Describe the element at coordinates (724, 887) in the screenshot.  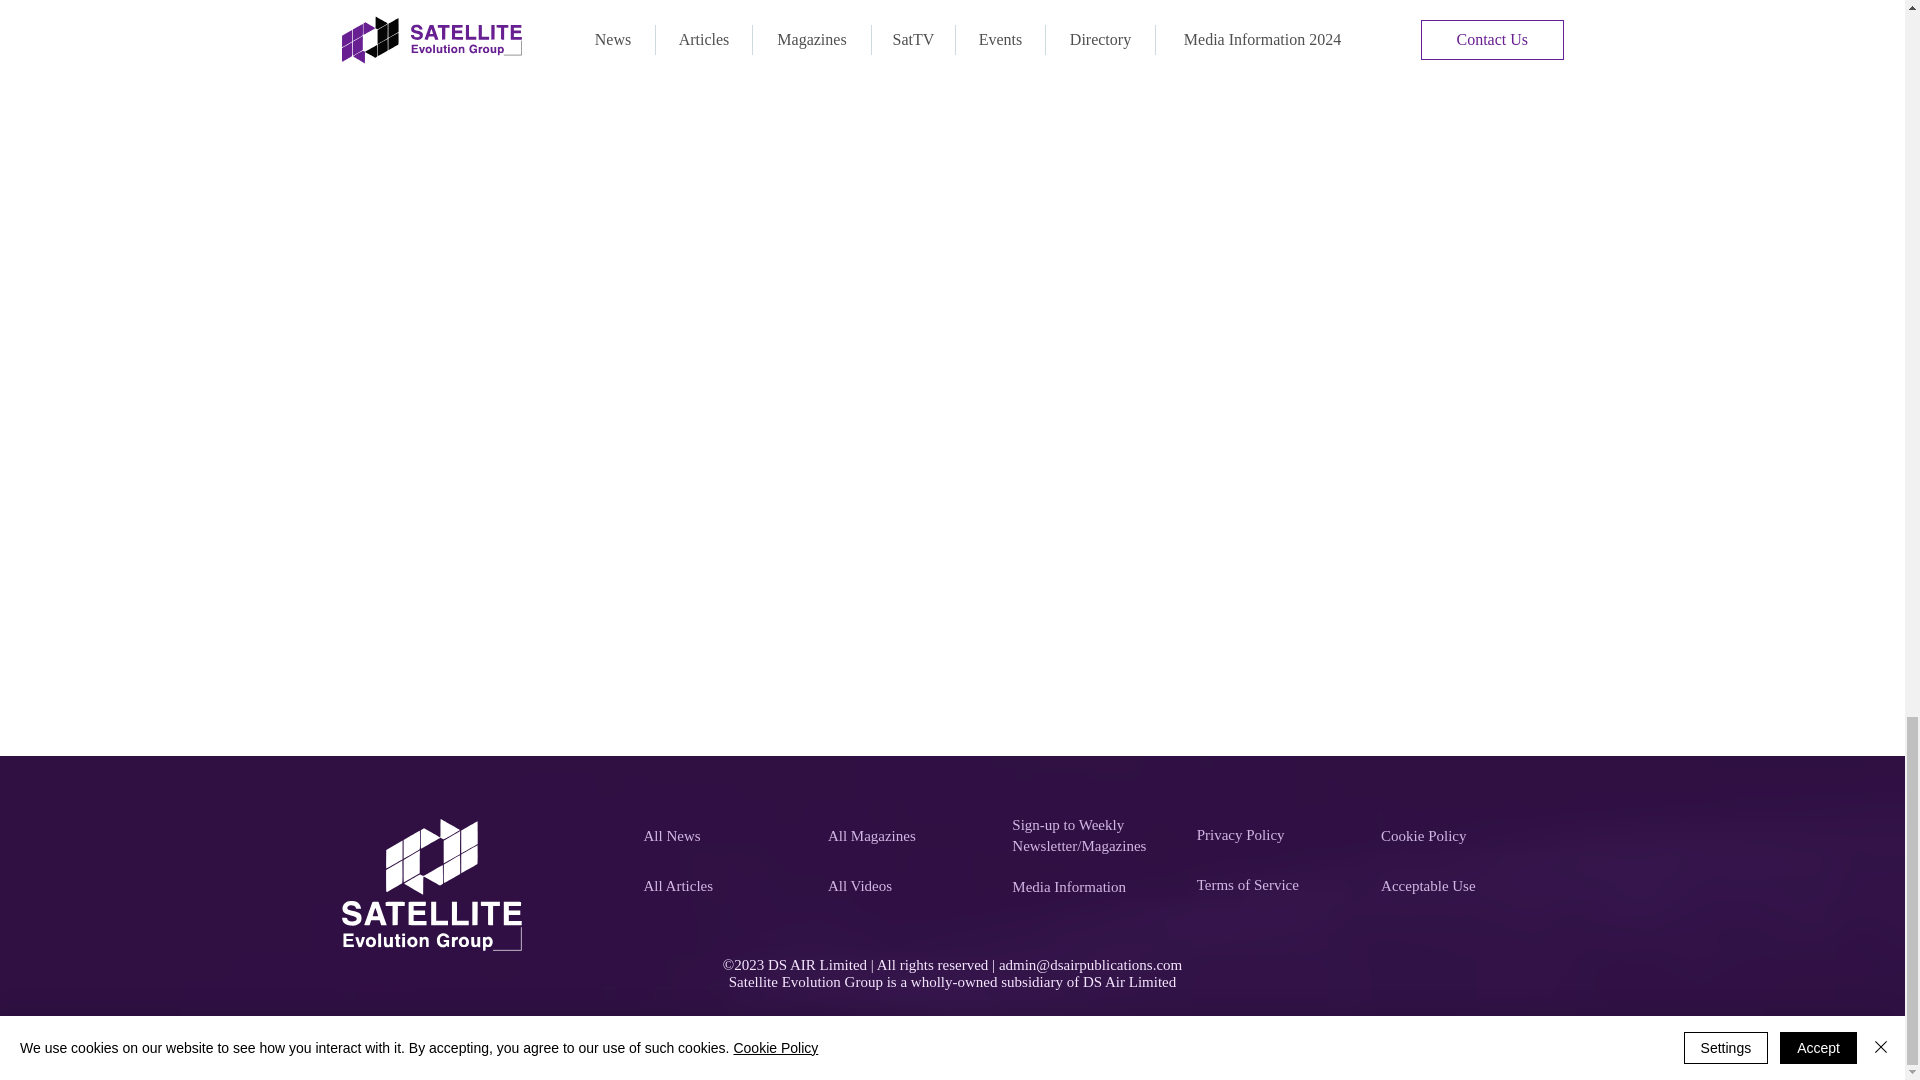
I see `All Articles` at that location.